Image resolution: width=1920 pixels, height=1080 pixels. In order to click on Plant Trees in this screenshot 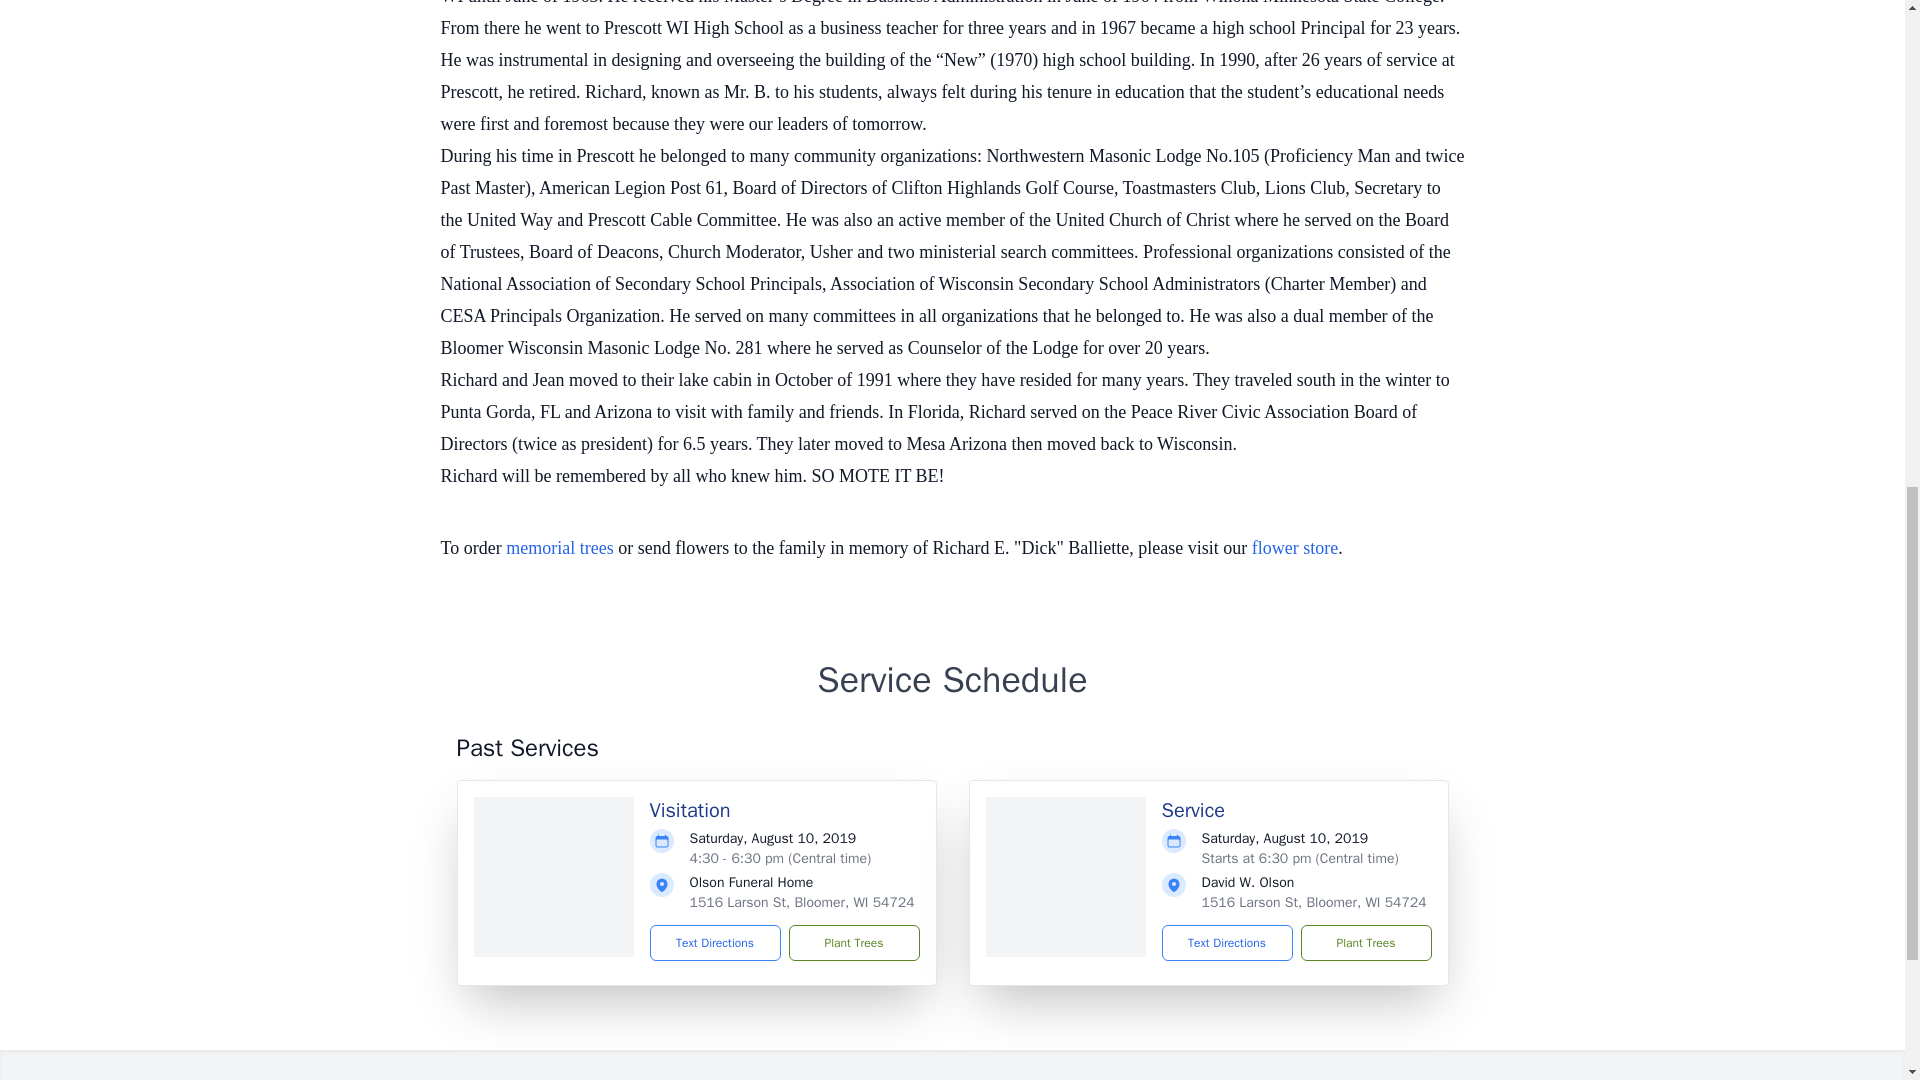, I will do `click(1364, 942)`.